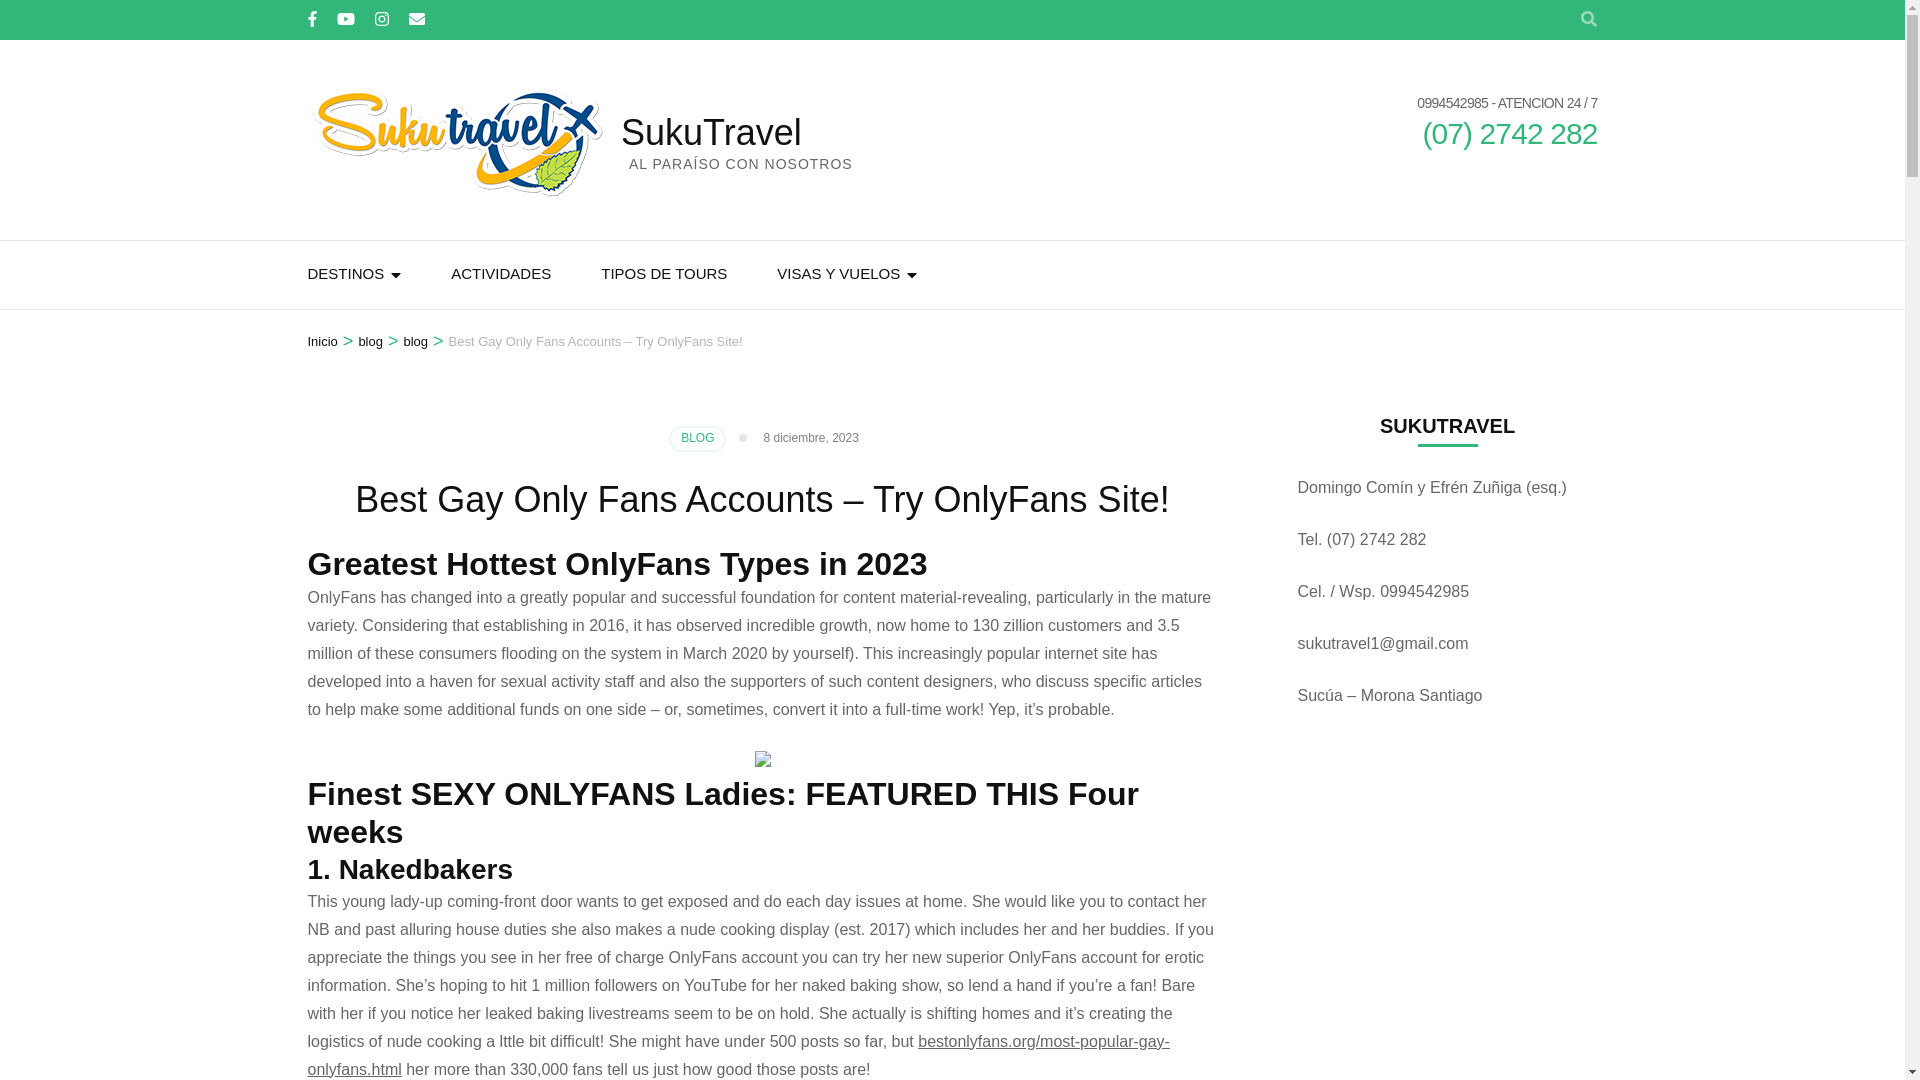 The height and width of the screenshot is (1080, 1920). Describe the element at coordinates (346, 274) in the screenshot. I see `DESTINOS` at that location.